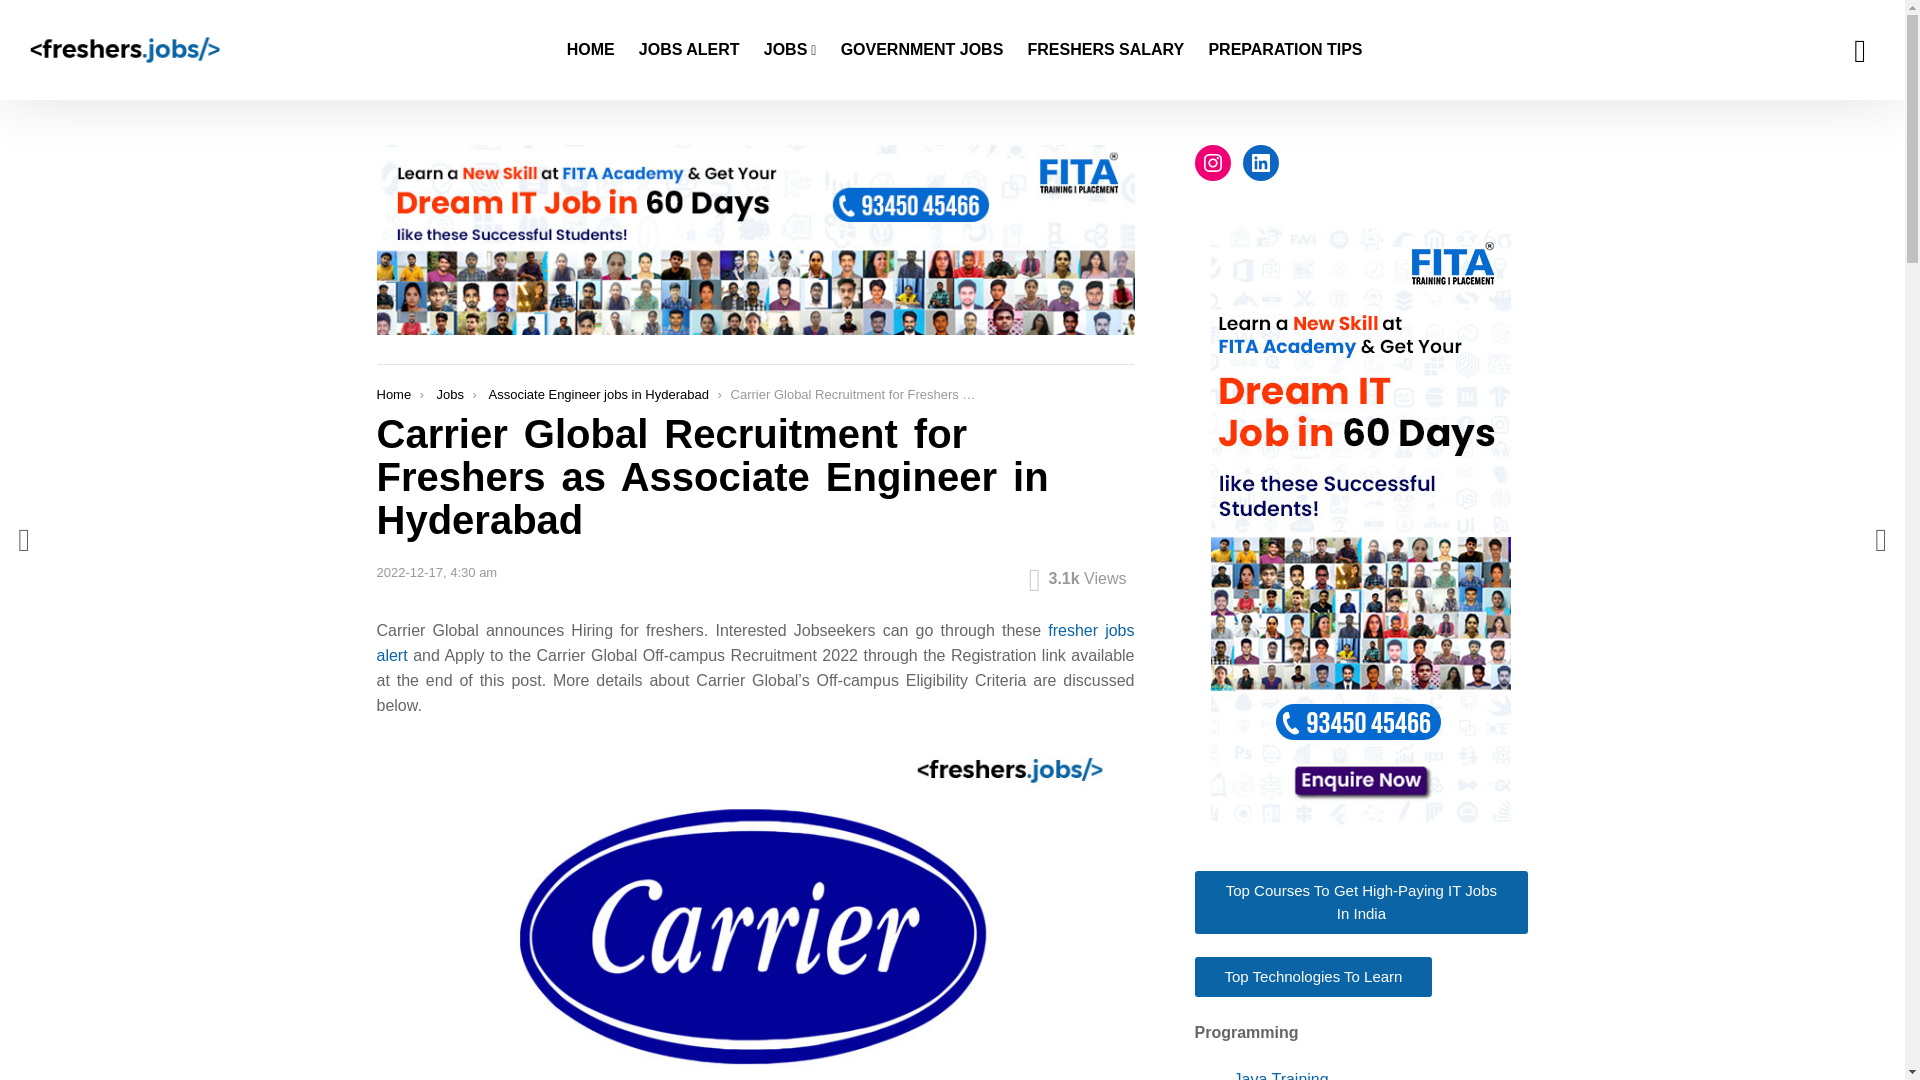 This screenshot has width=1920, height=1080. Describe the element at coordinates (1106, 49) in the screenshot. I see `FRESHERS SALARY` at that location.